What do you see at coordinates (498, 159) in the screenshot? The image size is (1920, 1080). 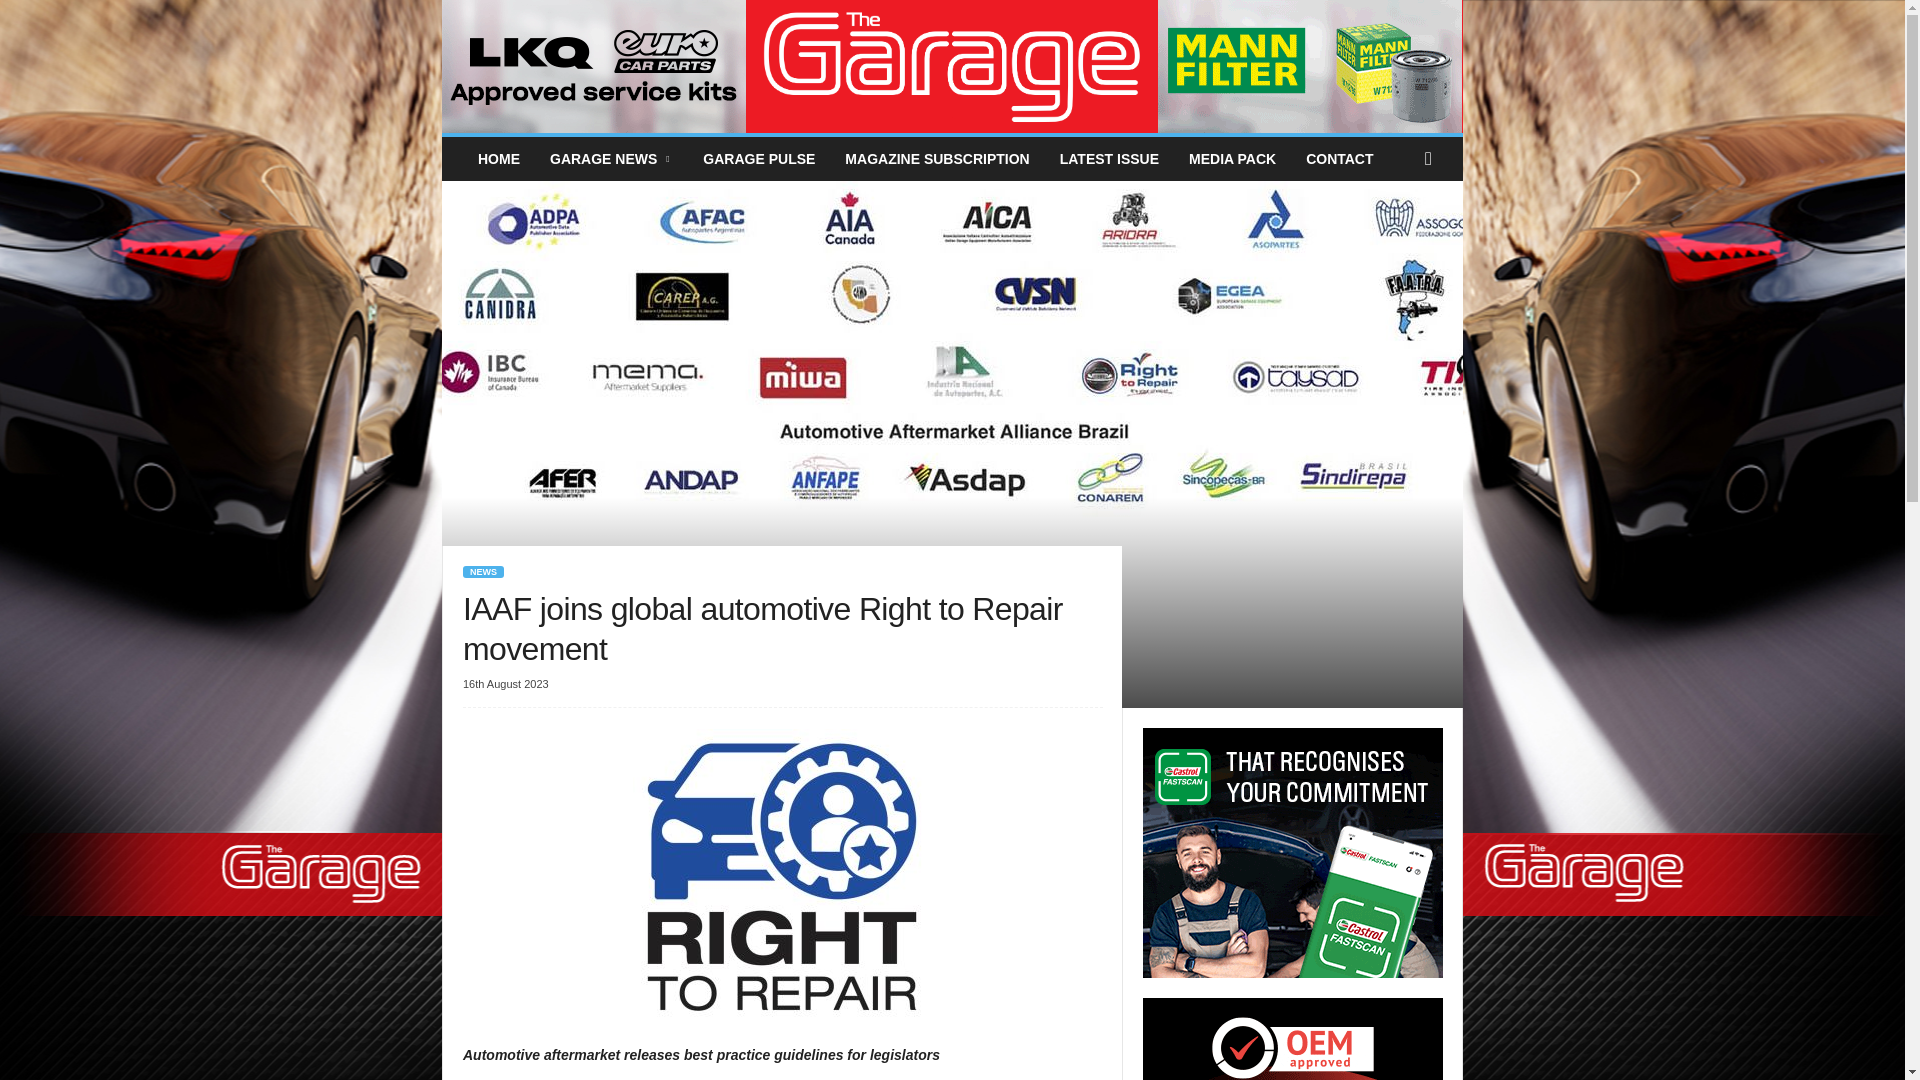 I see `HOME` at bounding box center [498, 159].